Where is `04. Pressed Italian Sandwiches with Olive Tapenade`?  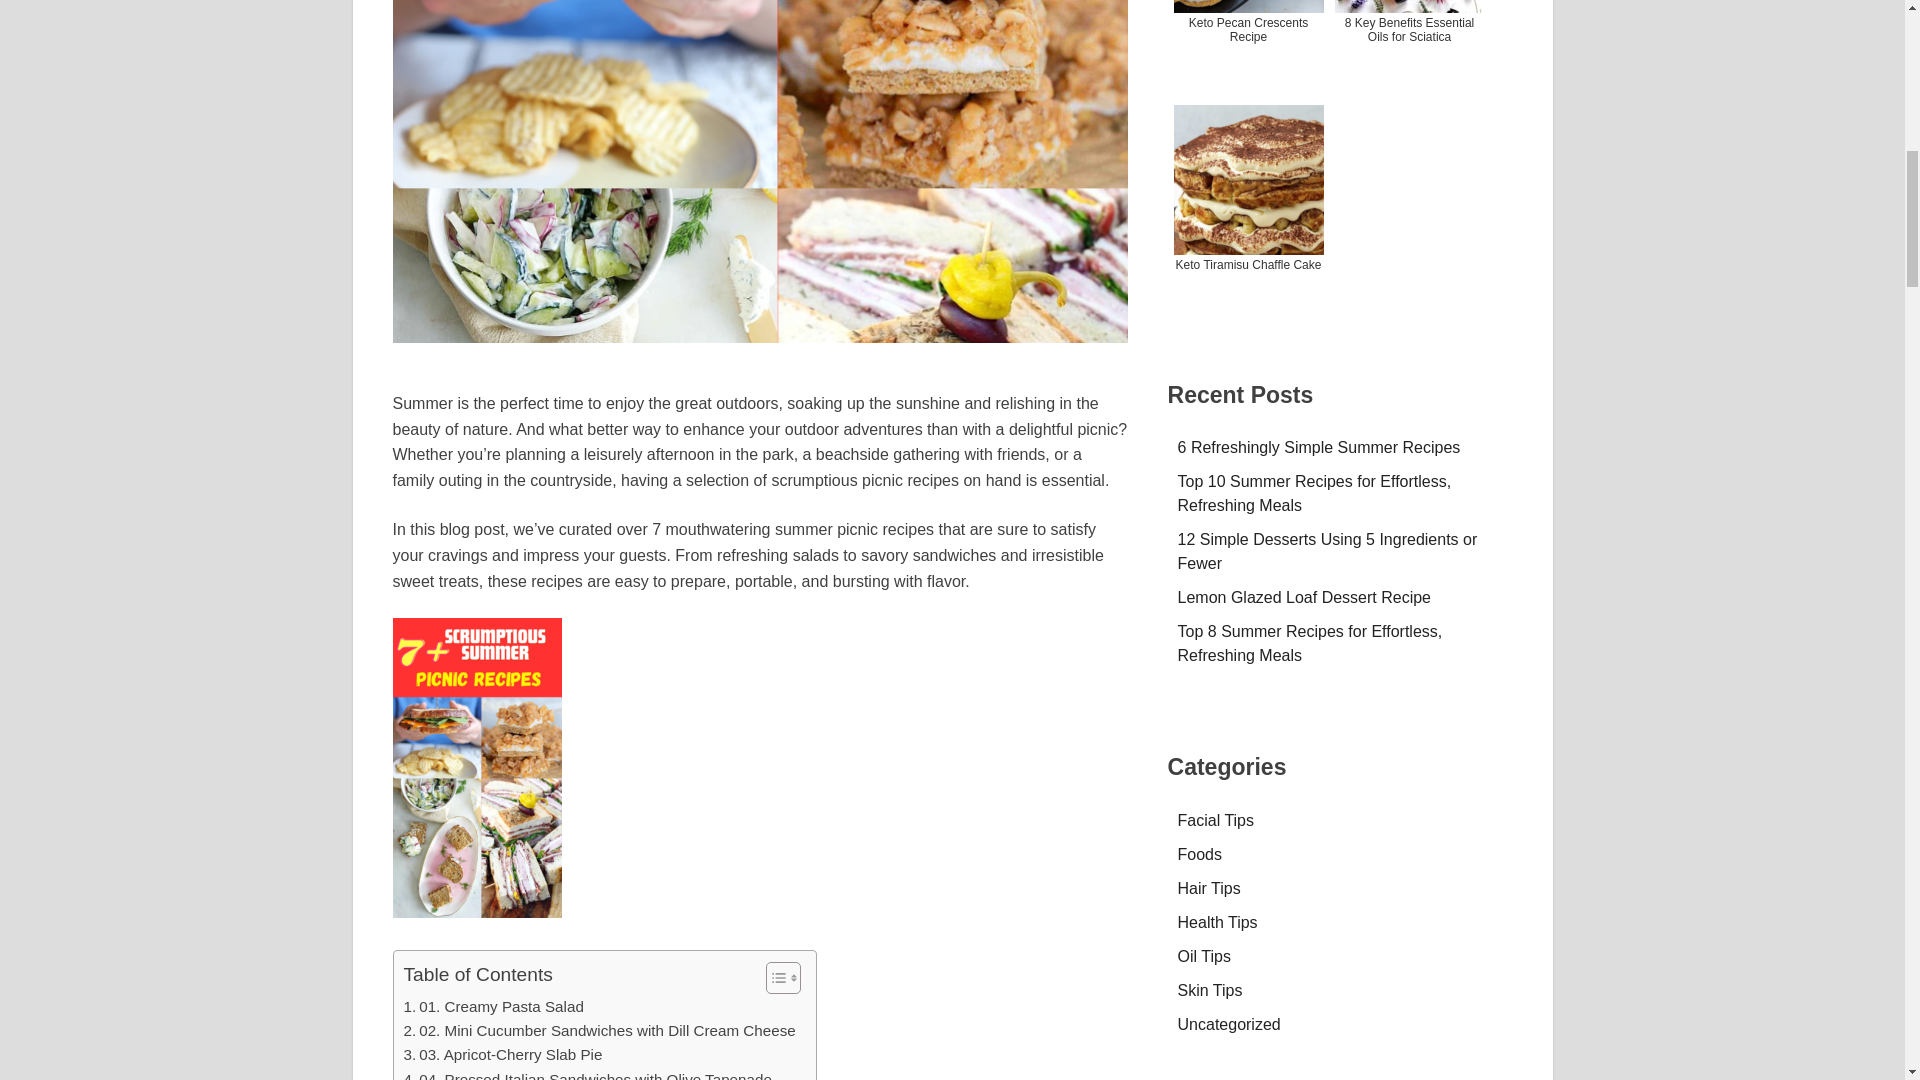
04. Pressed Italian Sandwiches with Olive Tapenade is located at coordinates (587, 1074).